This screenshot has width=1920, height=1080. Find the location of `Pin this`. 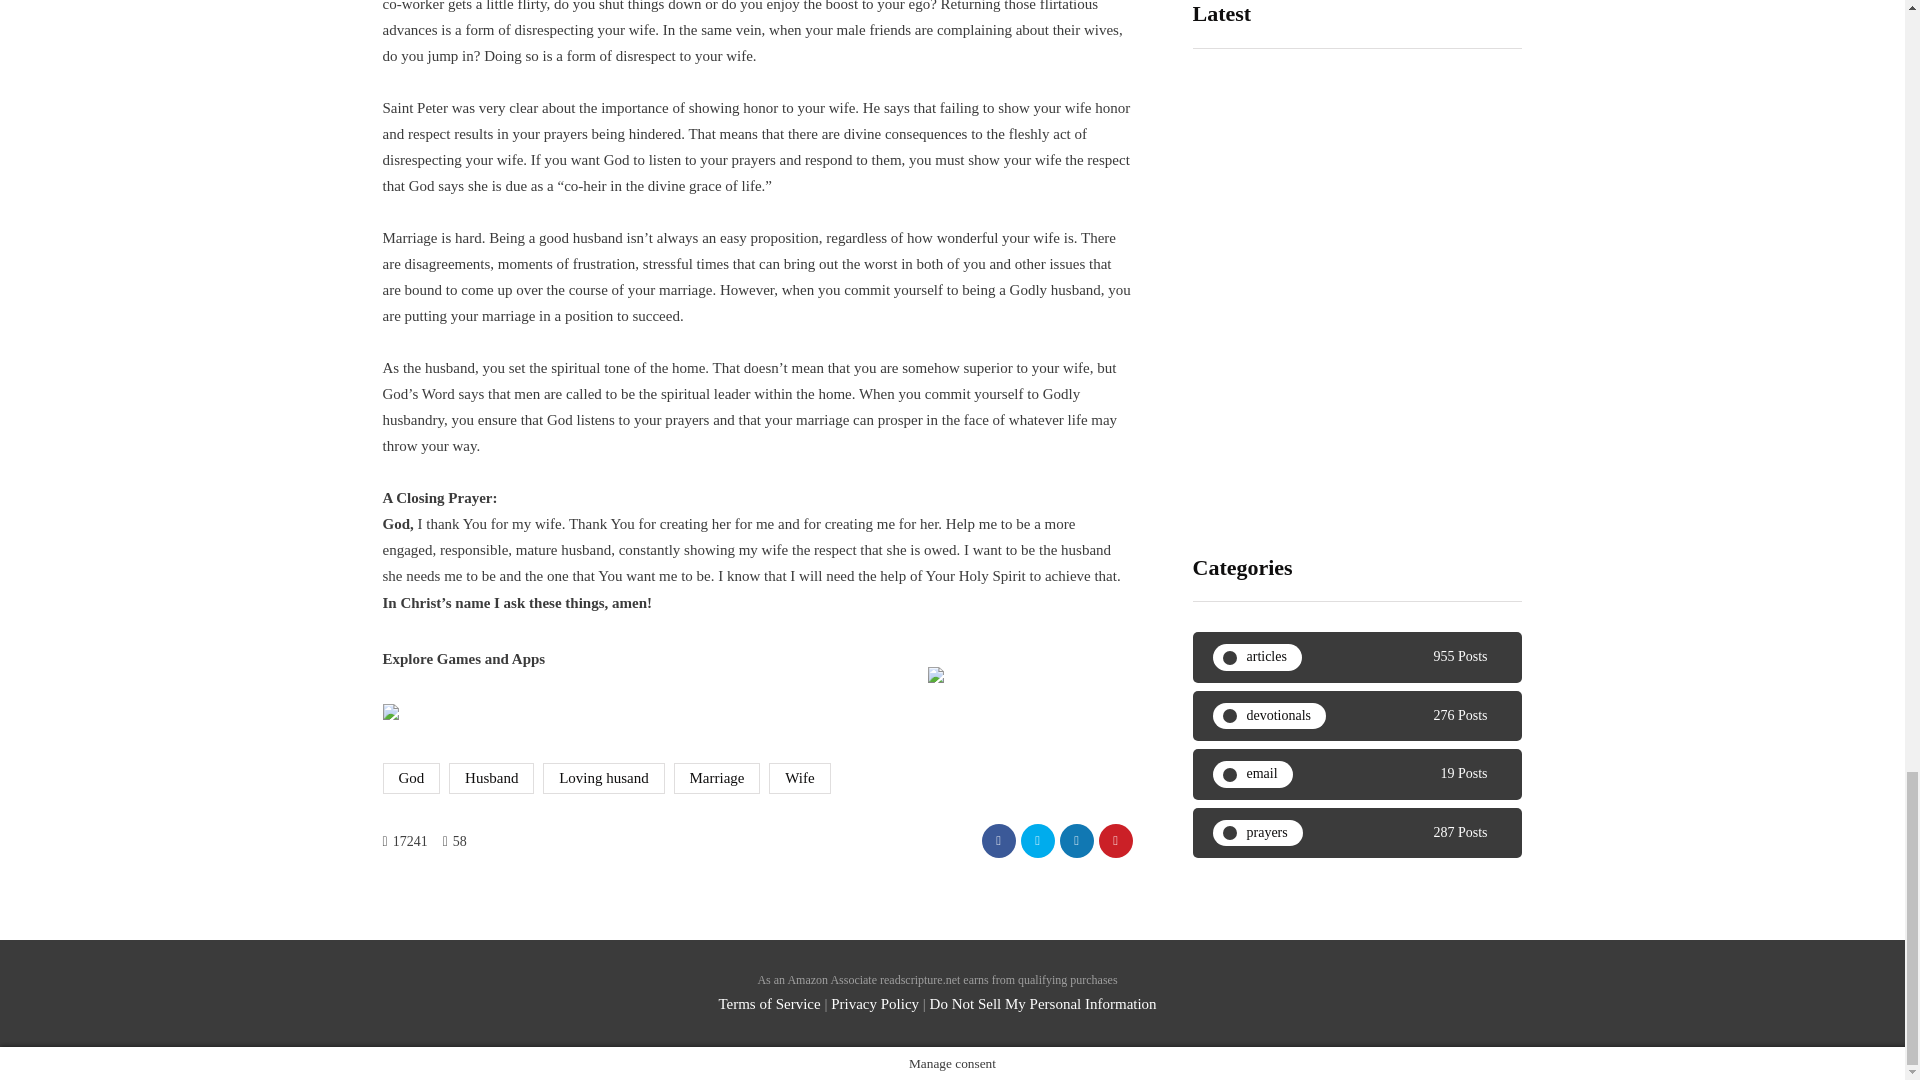

Pin this is located at coordinates (1115, 840).